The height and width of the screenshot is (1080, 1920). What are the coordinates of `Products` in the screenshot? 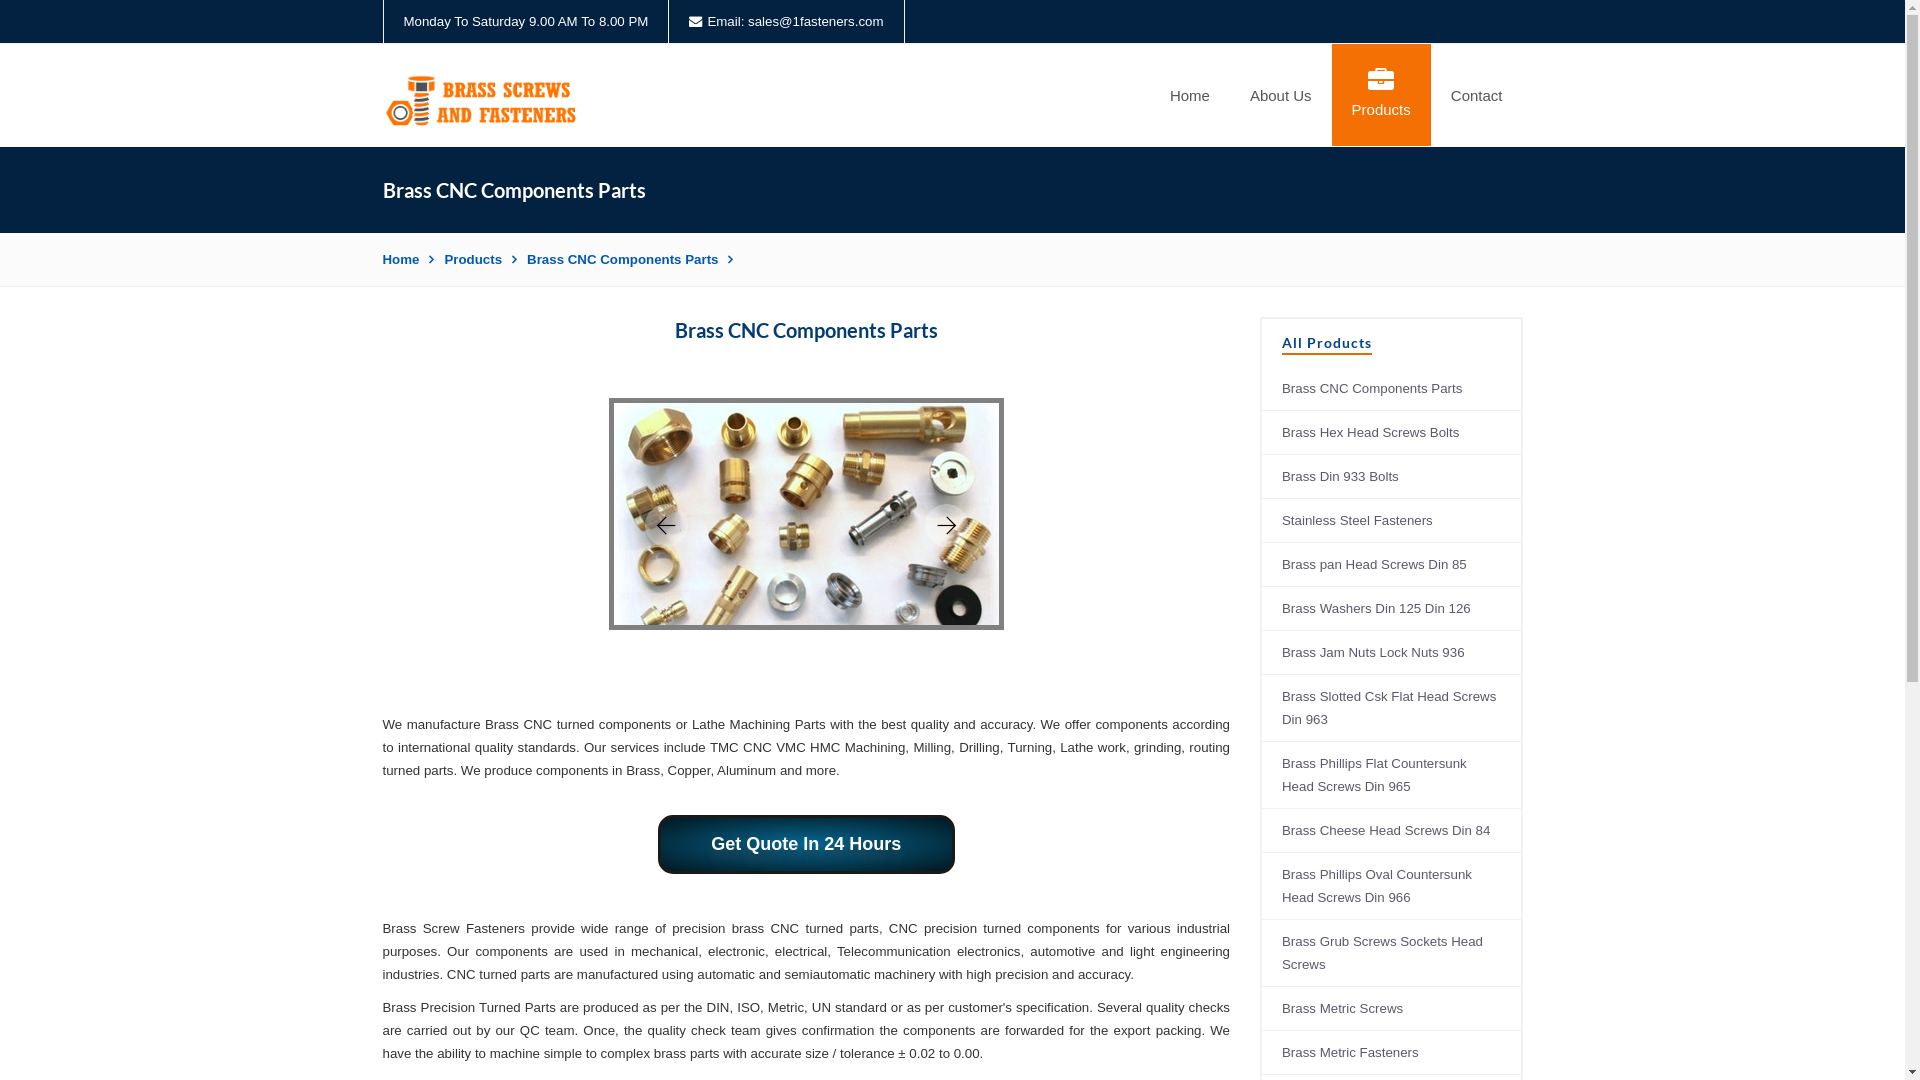 It's located at (480, 260).